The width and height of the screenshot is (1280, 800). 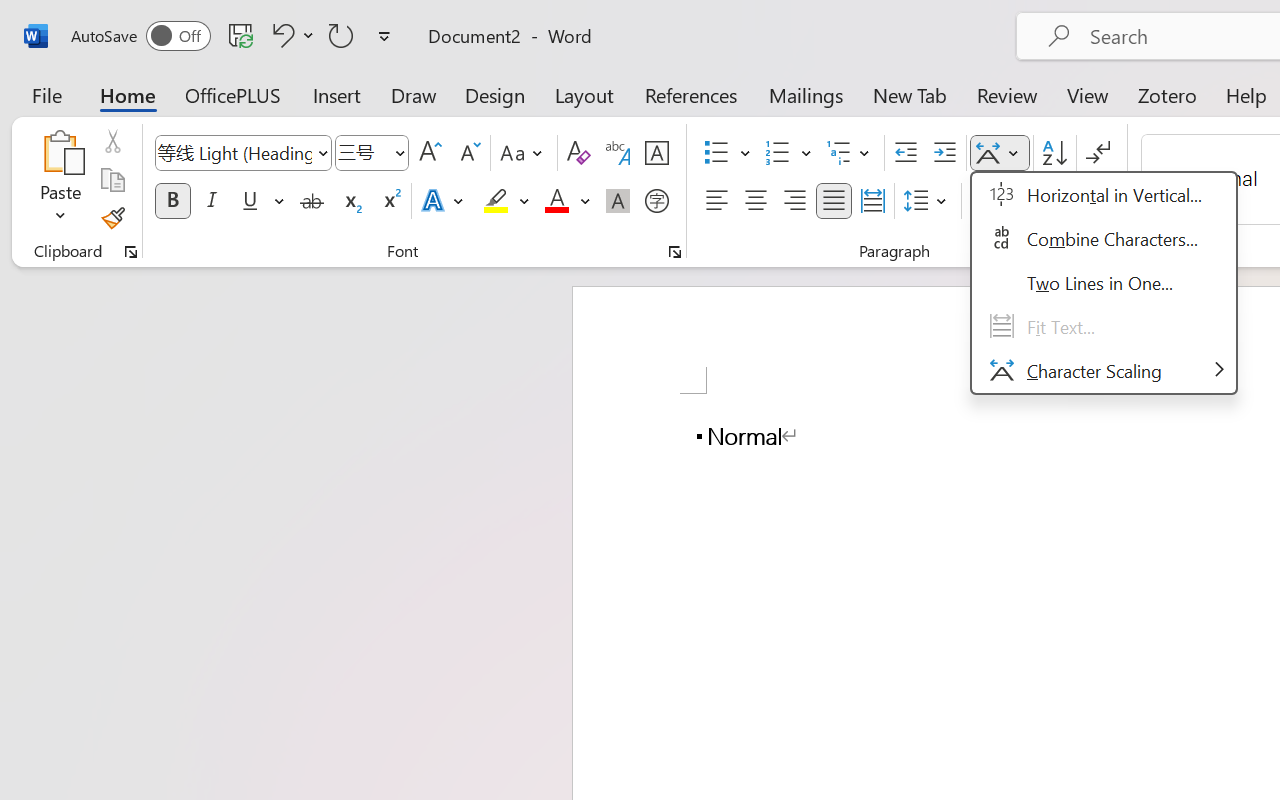 What do you see at coordinates (656, 153) in the screenshot?
I see `Character Border` at bounding box center [656, 153].